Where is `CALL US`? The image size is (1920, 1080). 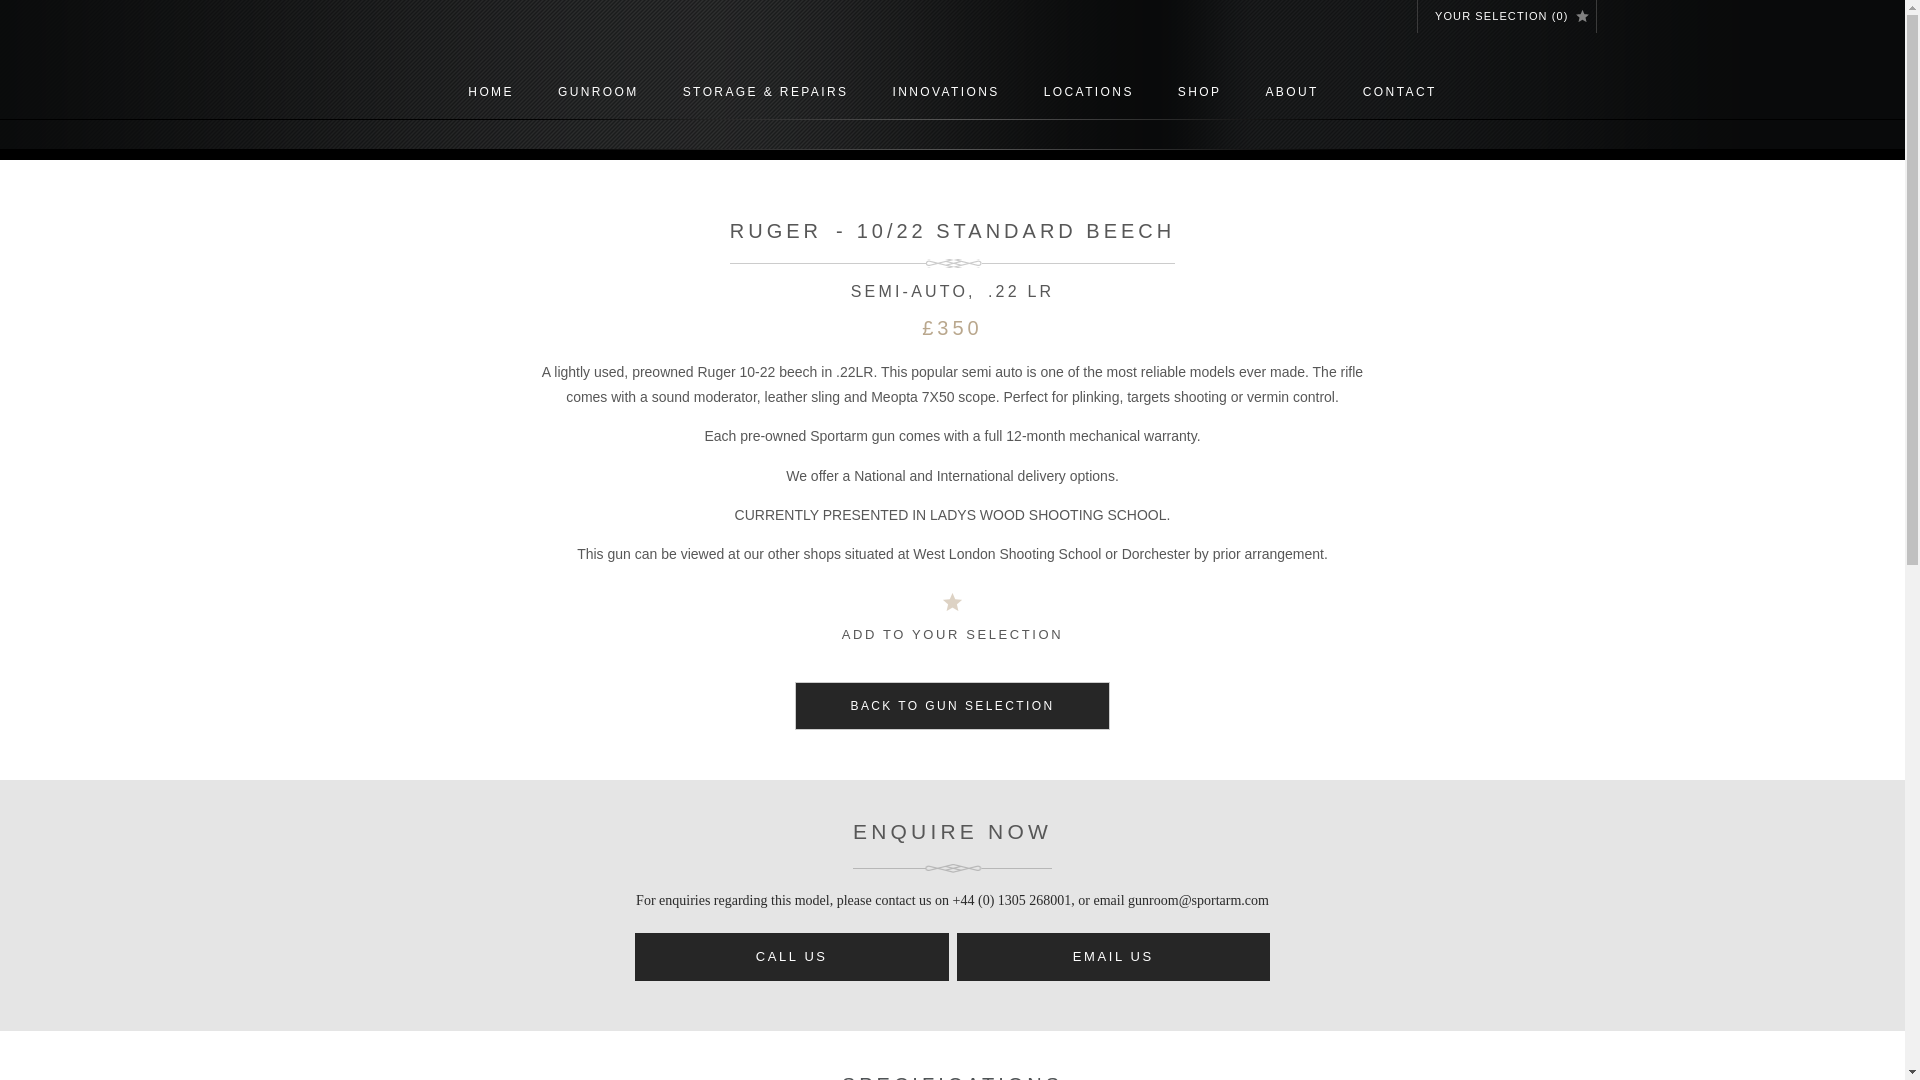
CALL US is located at coordinates (792, 956).